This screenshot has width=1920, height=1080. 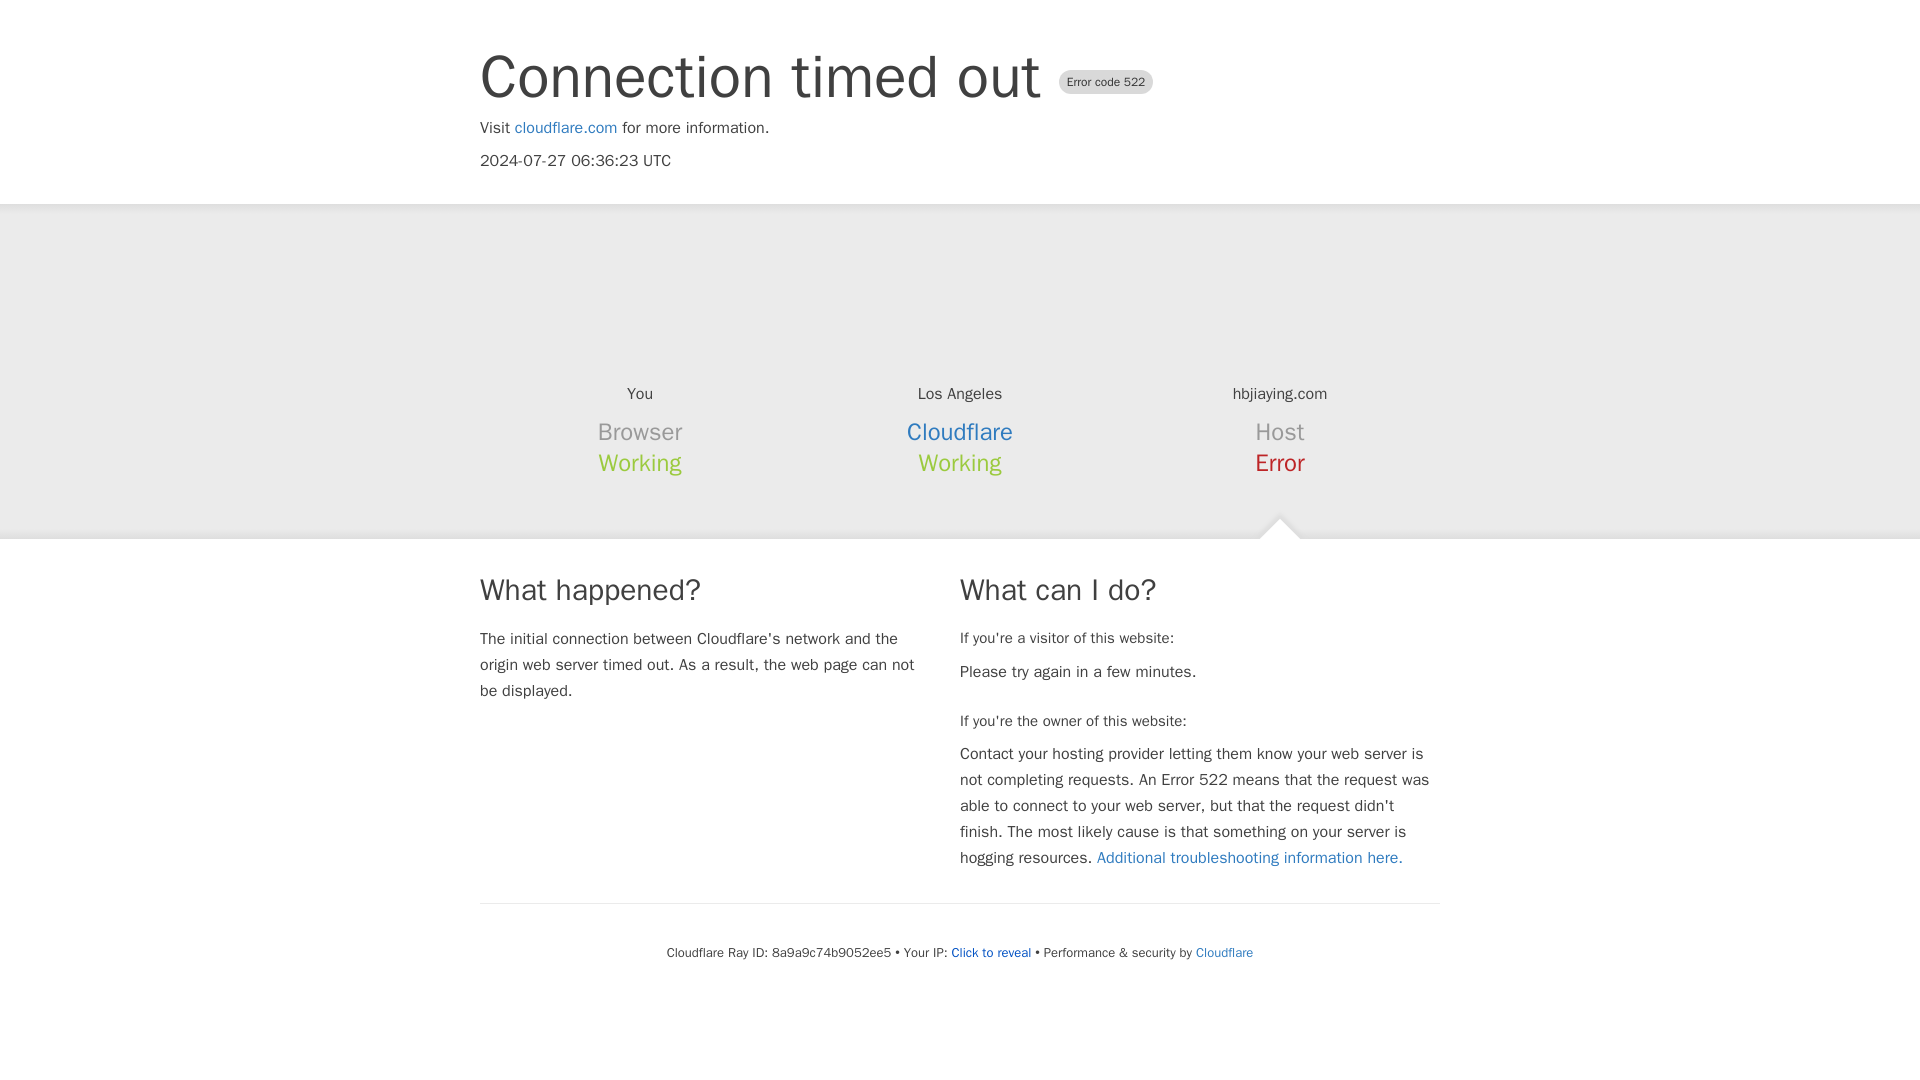 I want to click on Cloudflare, so click(x=1224, y=952).